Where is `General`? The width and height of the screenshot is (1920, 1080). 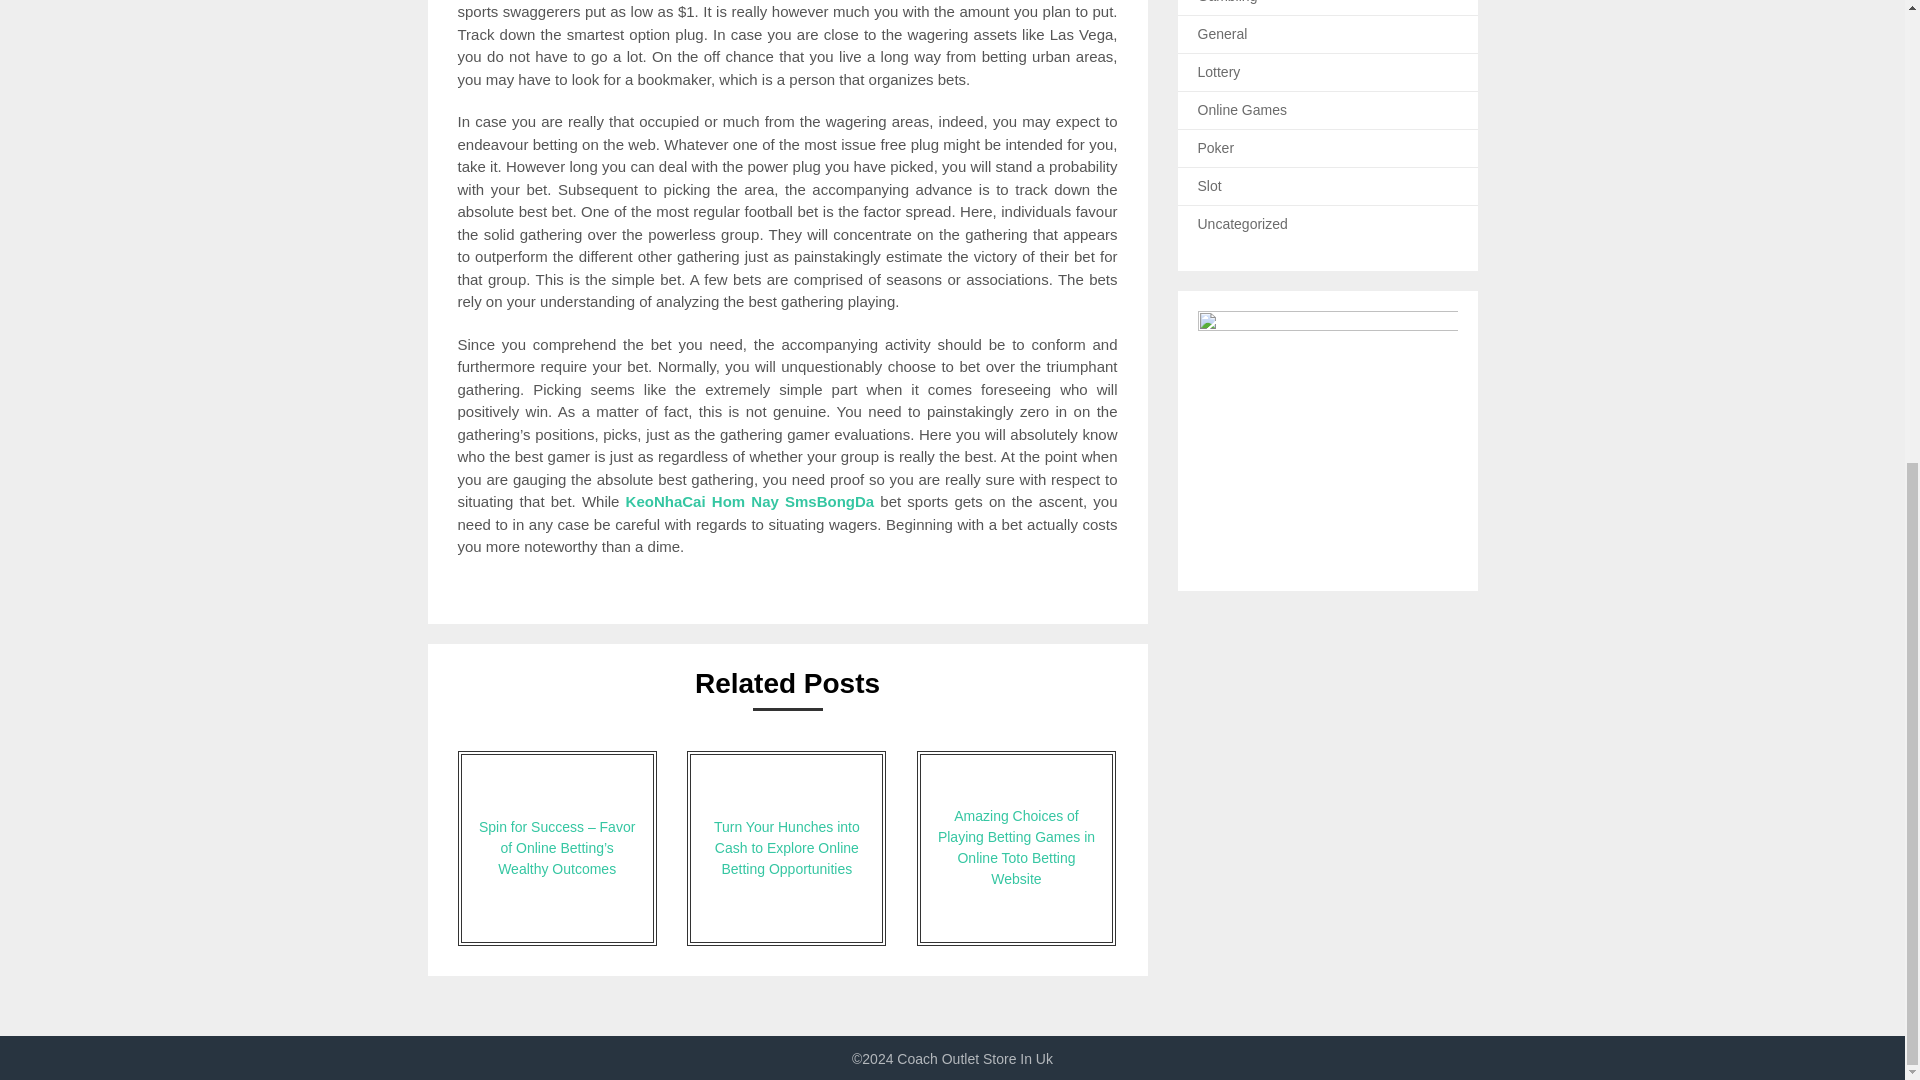 General is located at coordinates (1223, 34).